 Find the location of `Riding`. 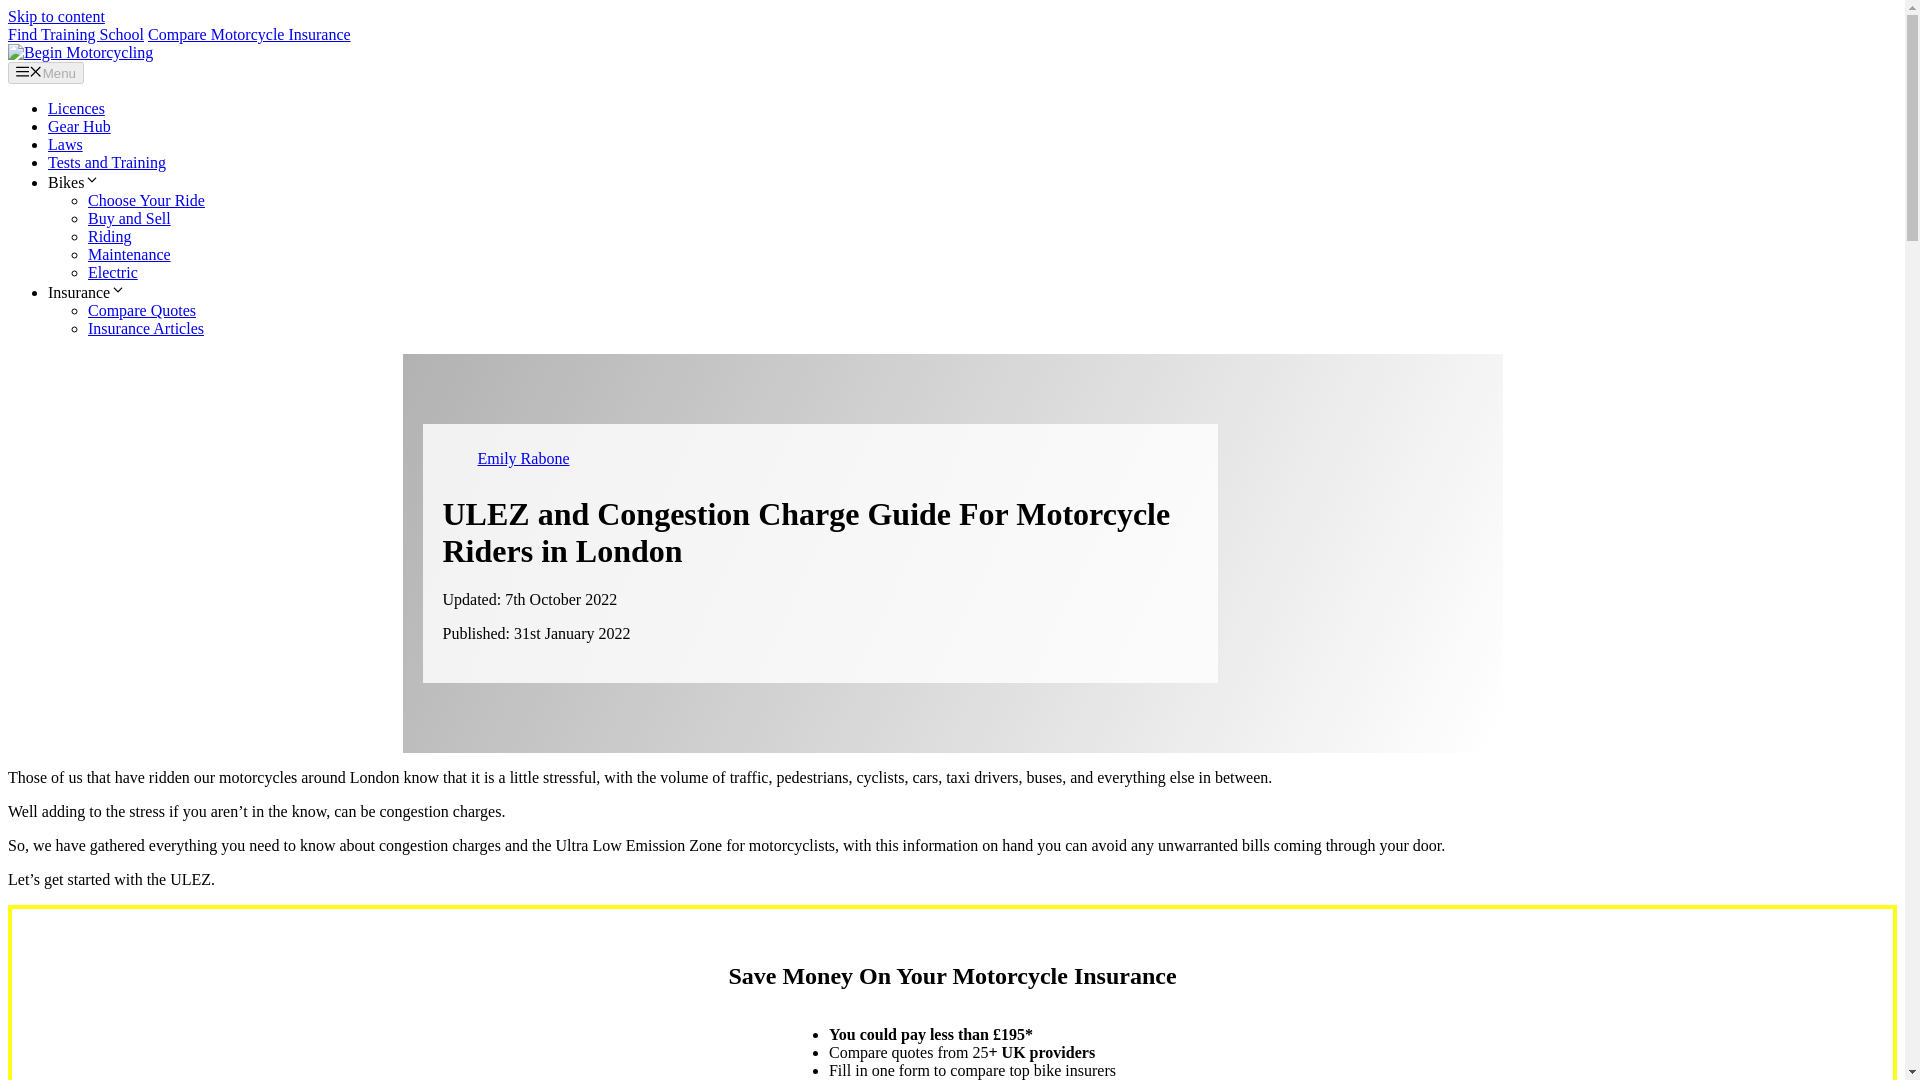

Riding is located at coordinates (110, 236).